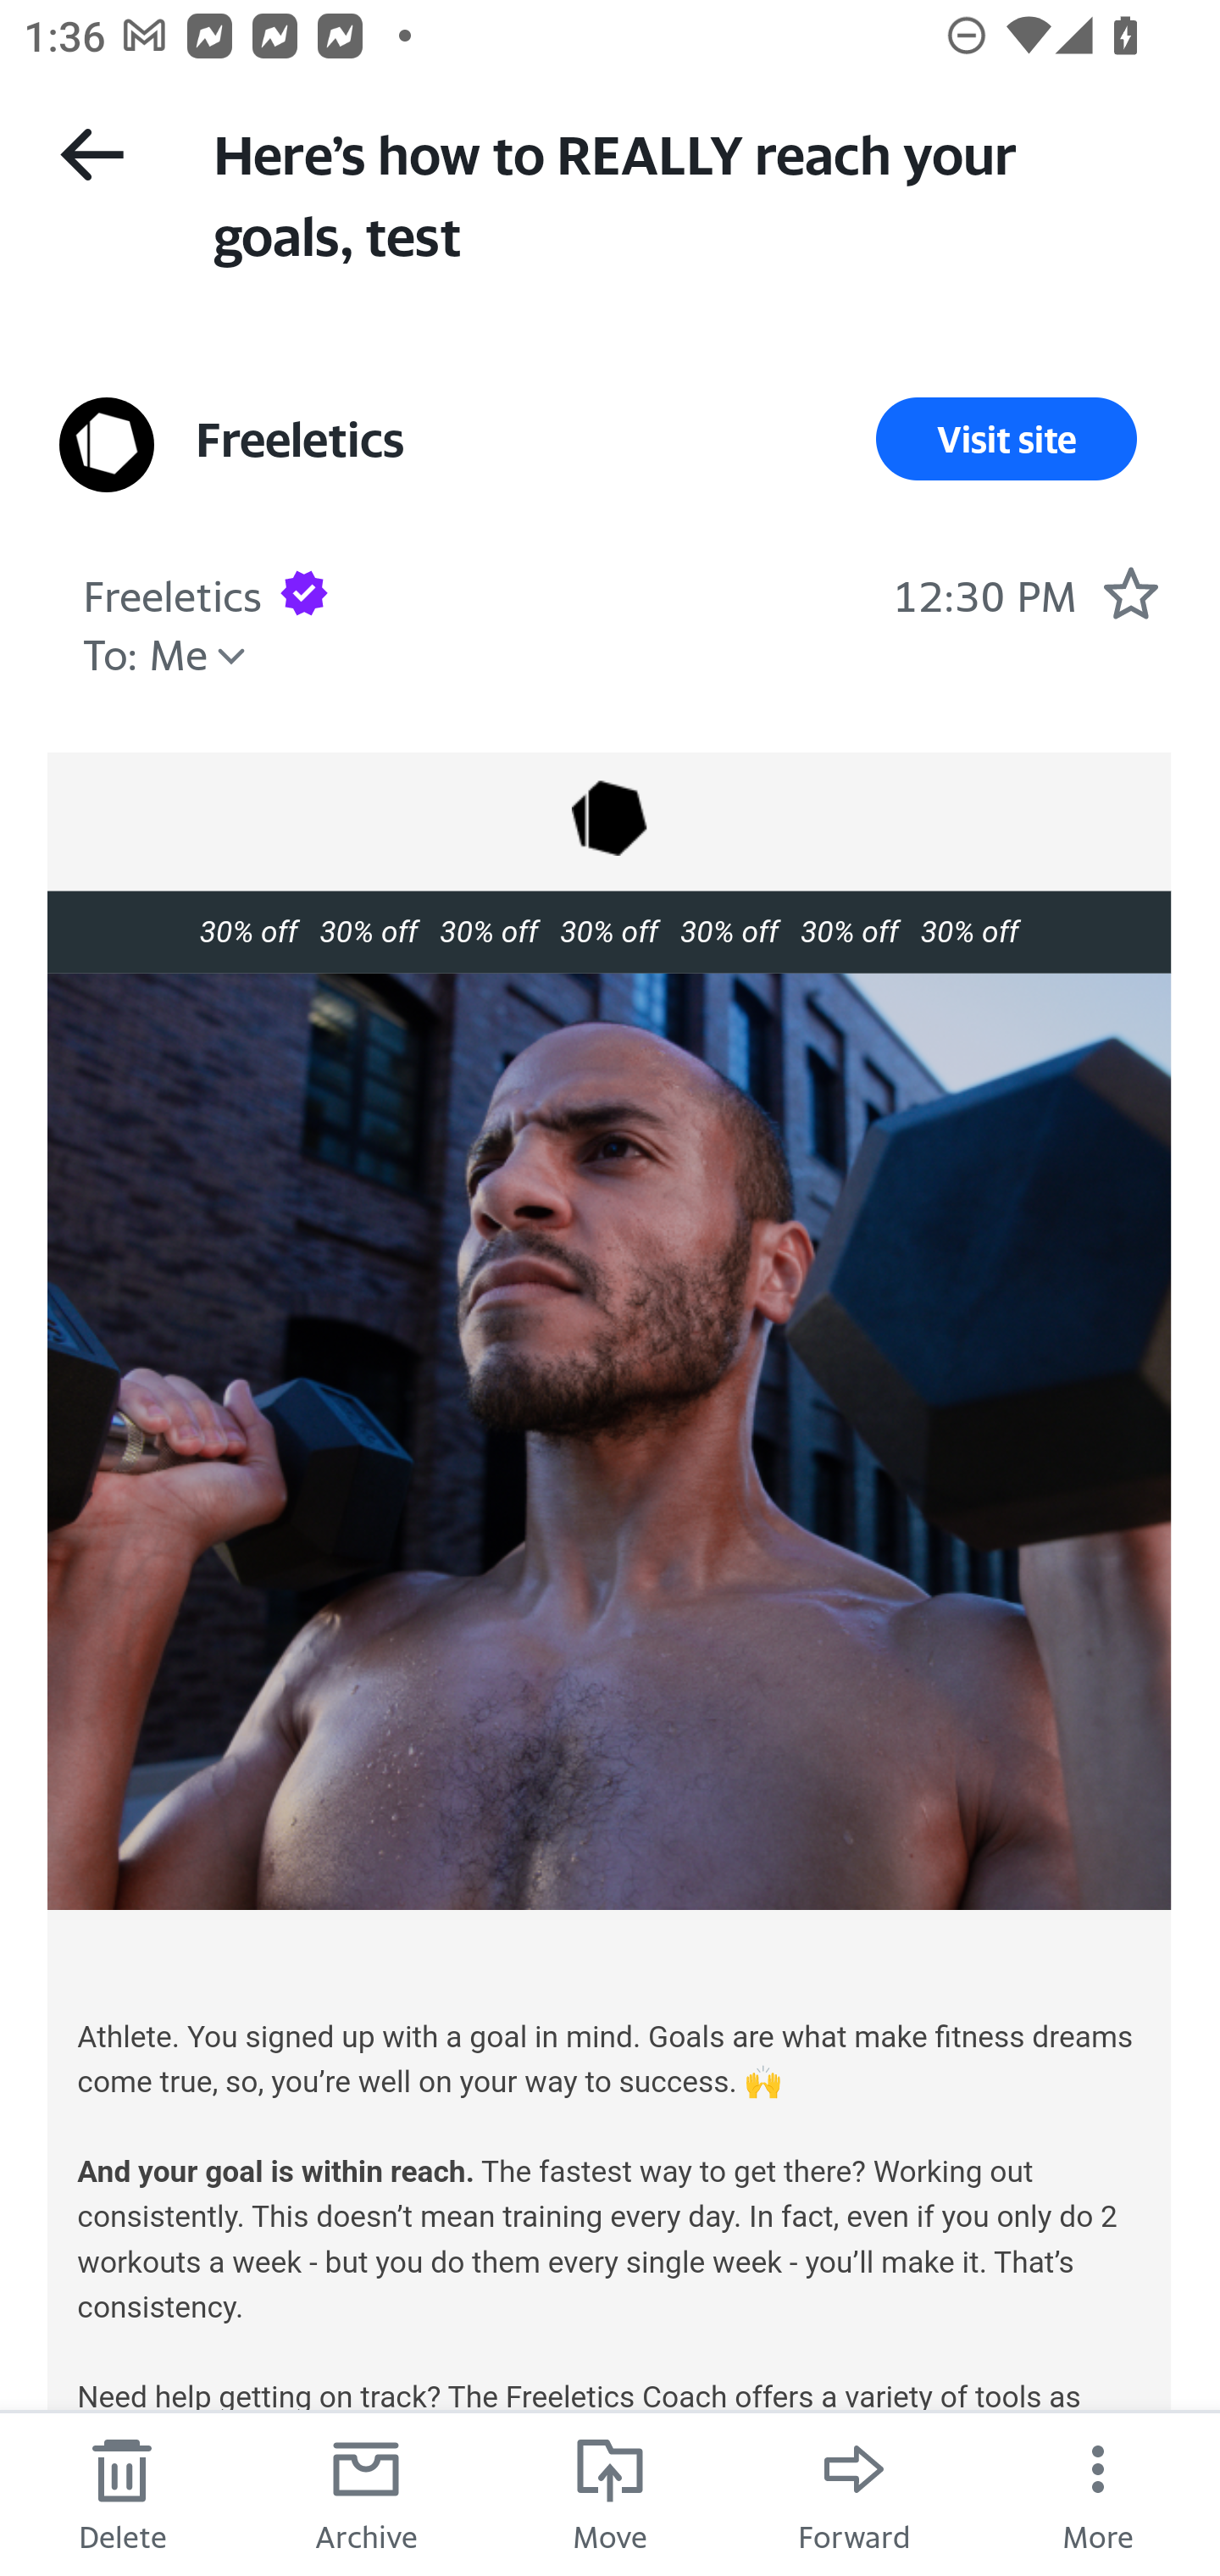 This screenshot has width=1220, height=2576. Describe the element at coordinates (1098, 2493) in the screenshot. I see `More` at that location.